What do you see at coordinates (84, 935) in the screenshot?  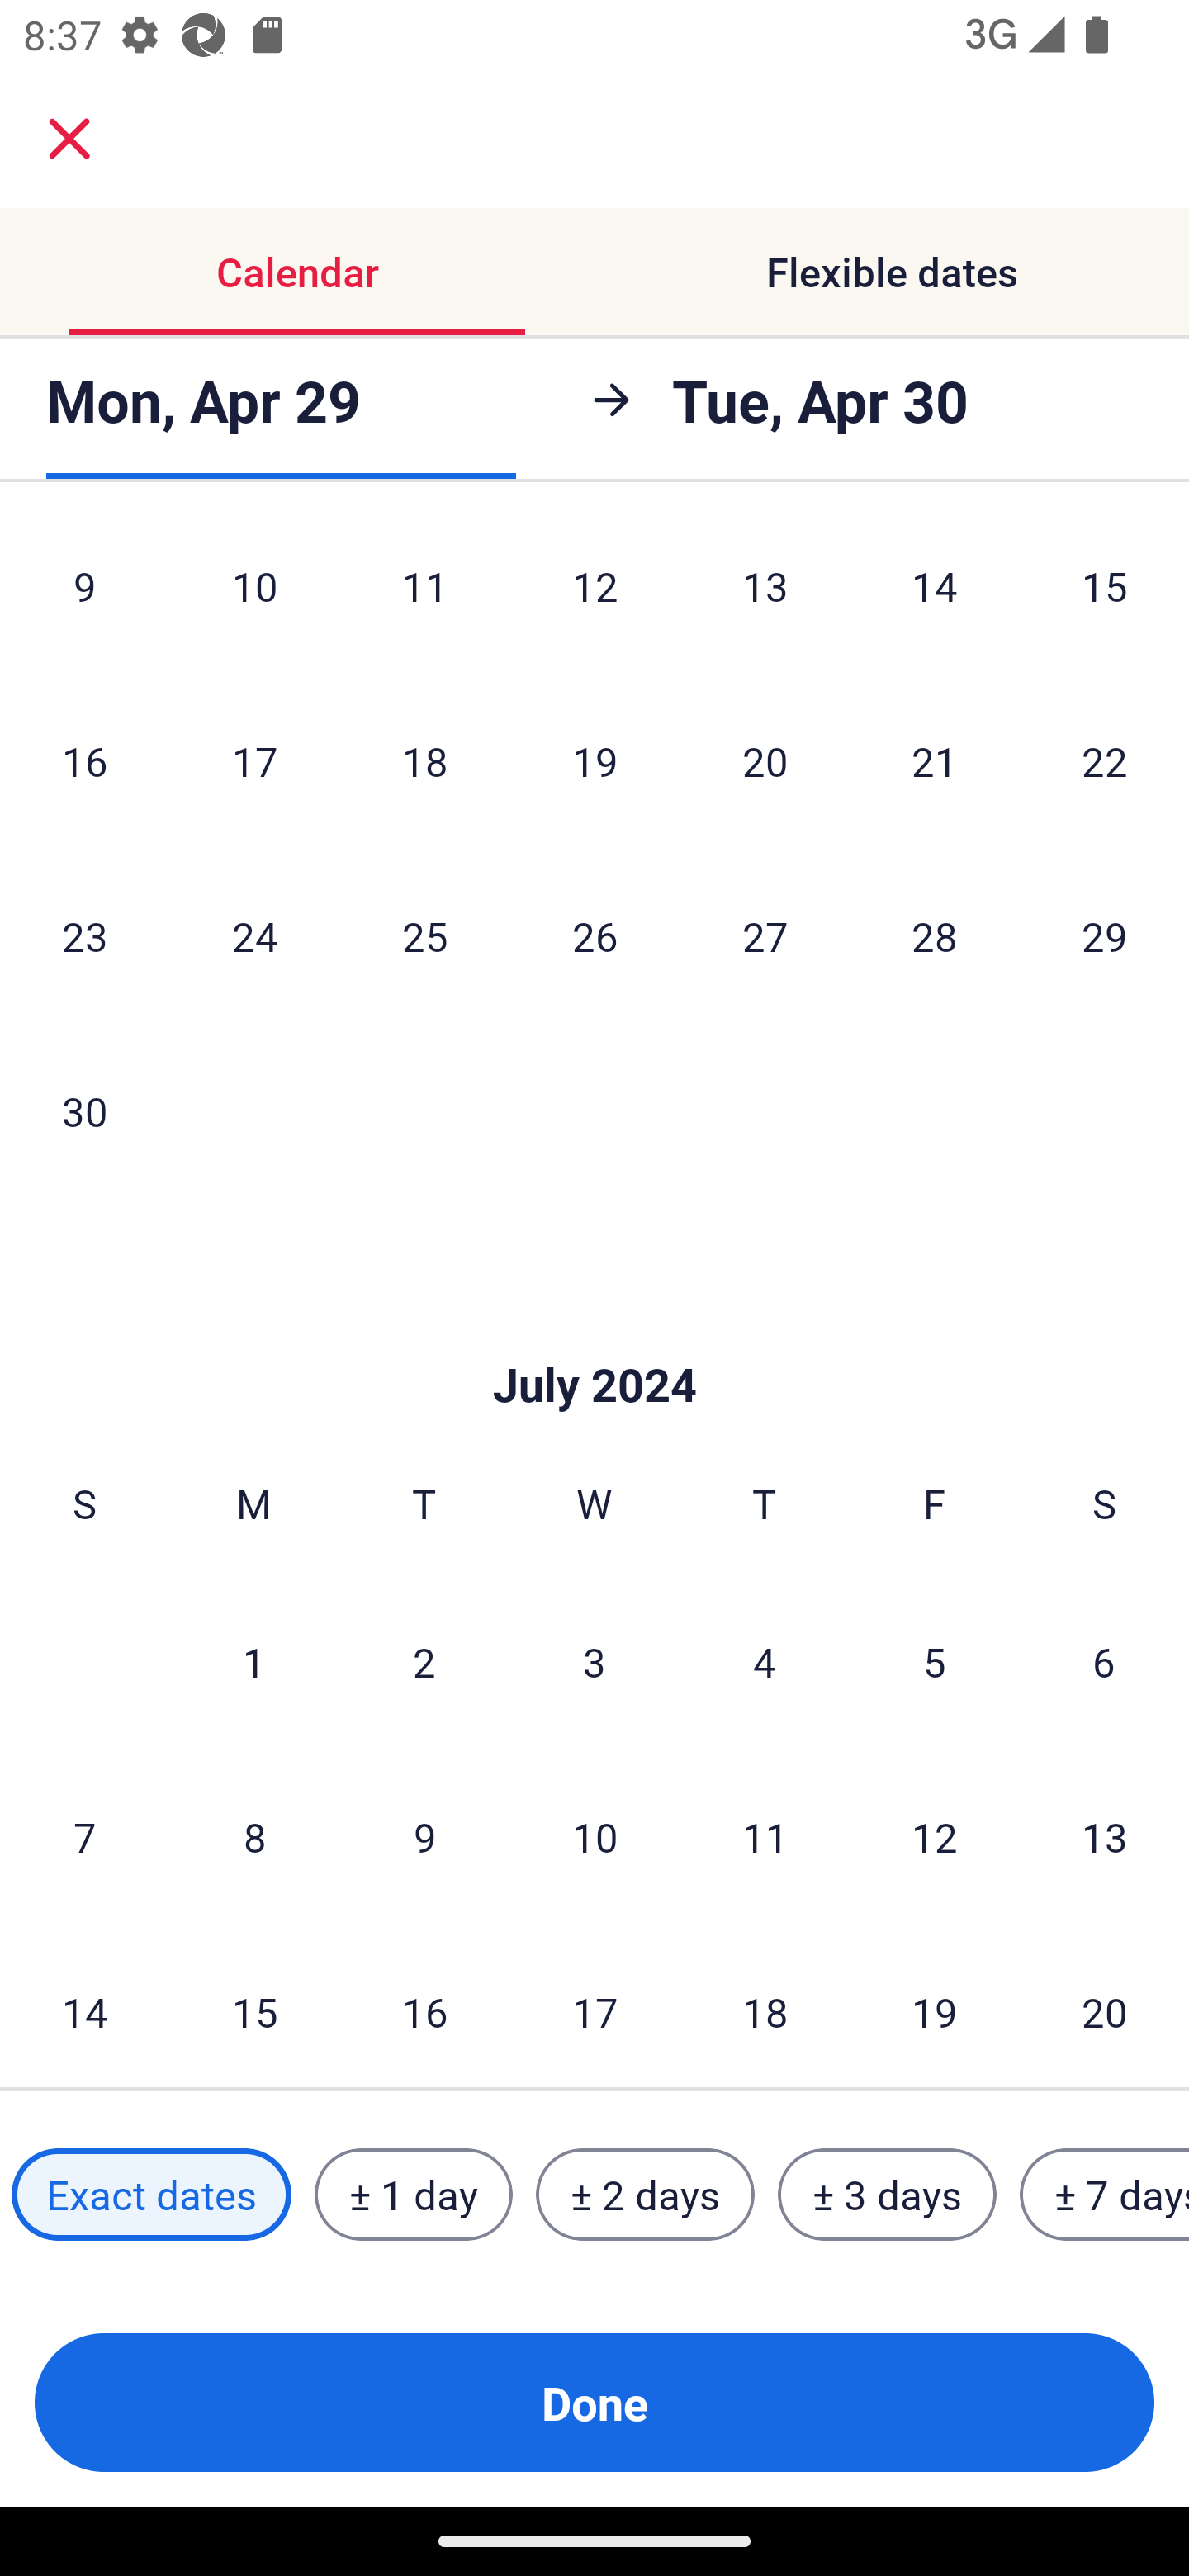 I see `23 Sunday, June 23, 2024` at bounding box center [84, 935].